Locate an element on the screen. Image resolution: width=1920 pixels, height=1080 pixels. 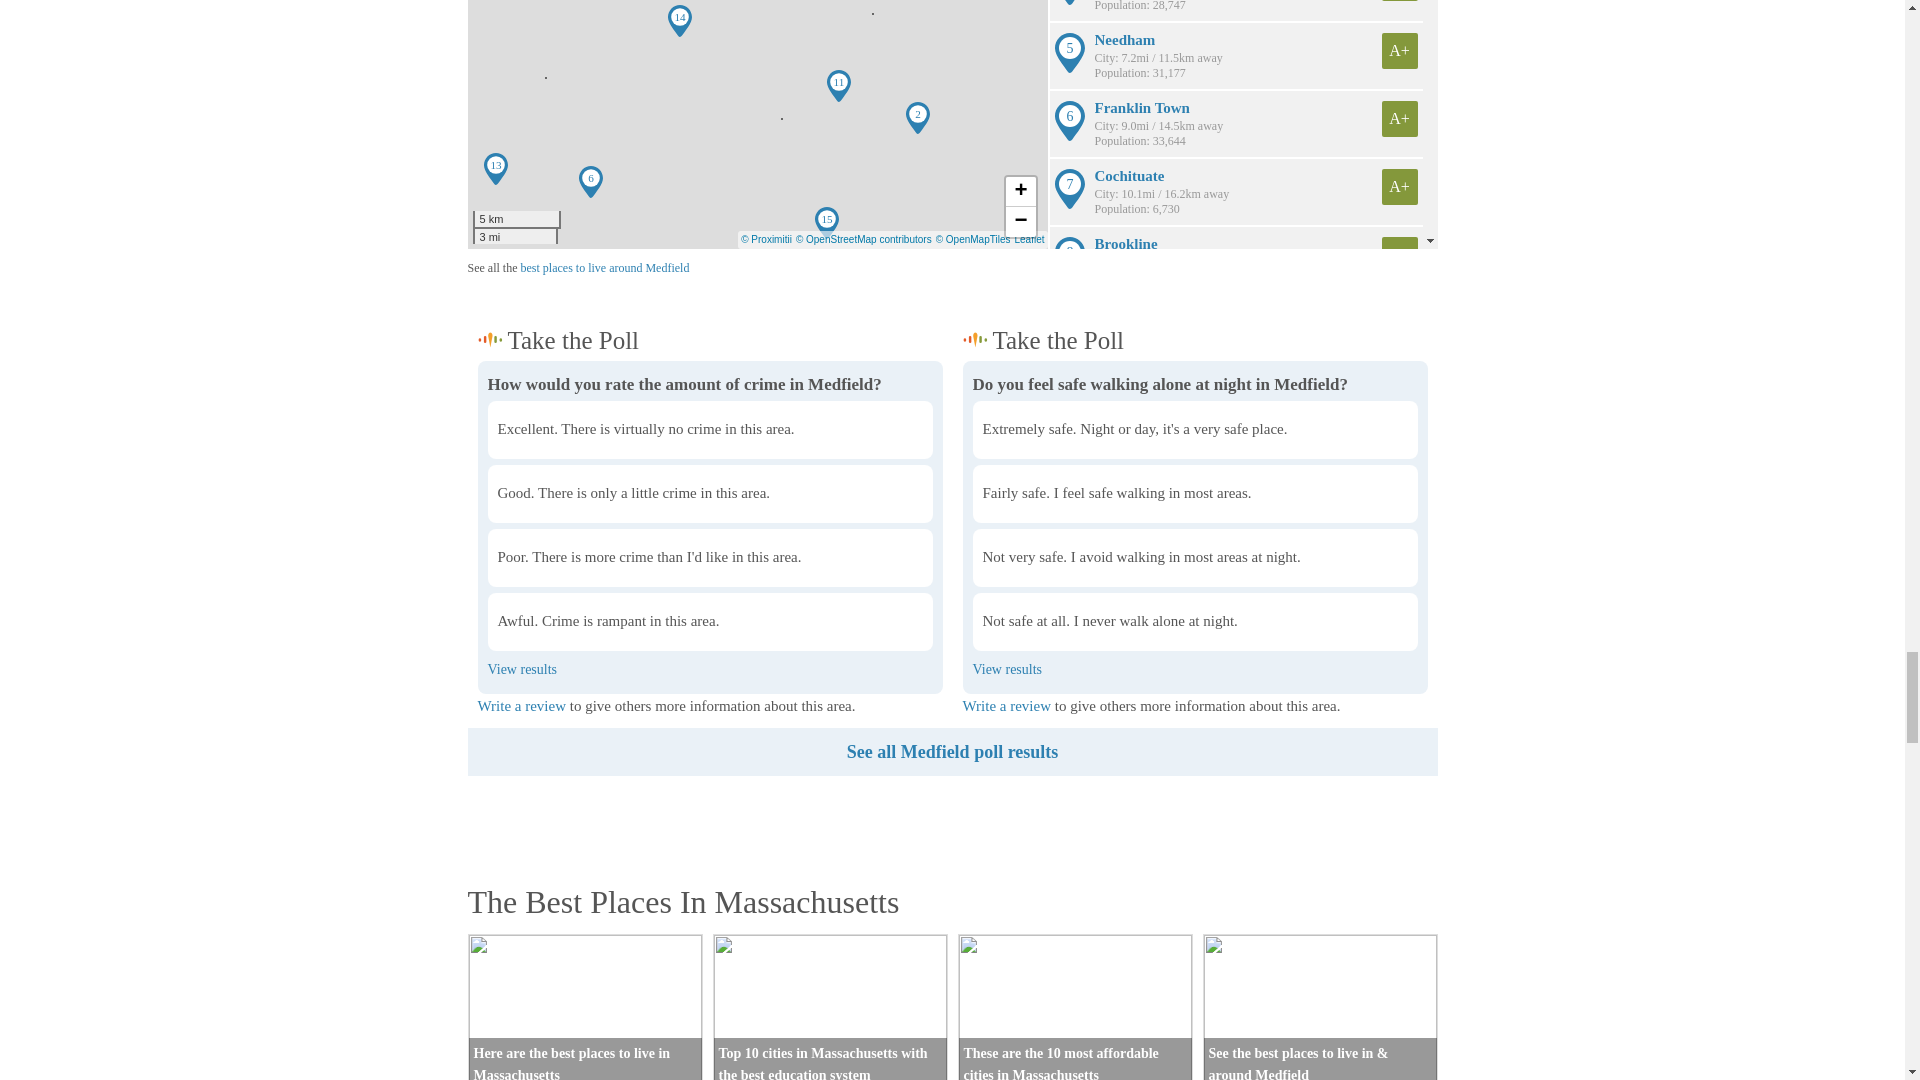
Zoom in is located at coordinates (1021, 192).